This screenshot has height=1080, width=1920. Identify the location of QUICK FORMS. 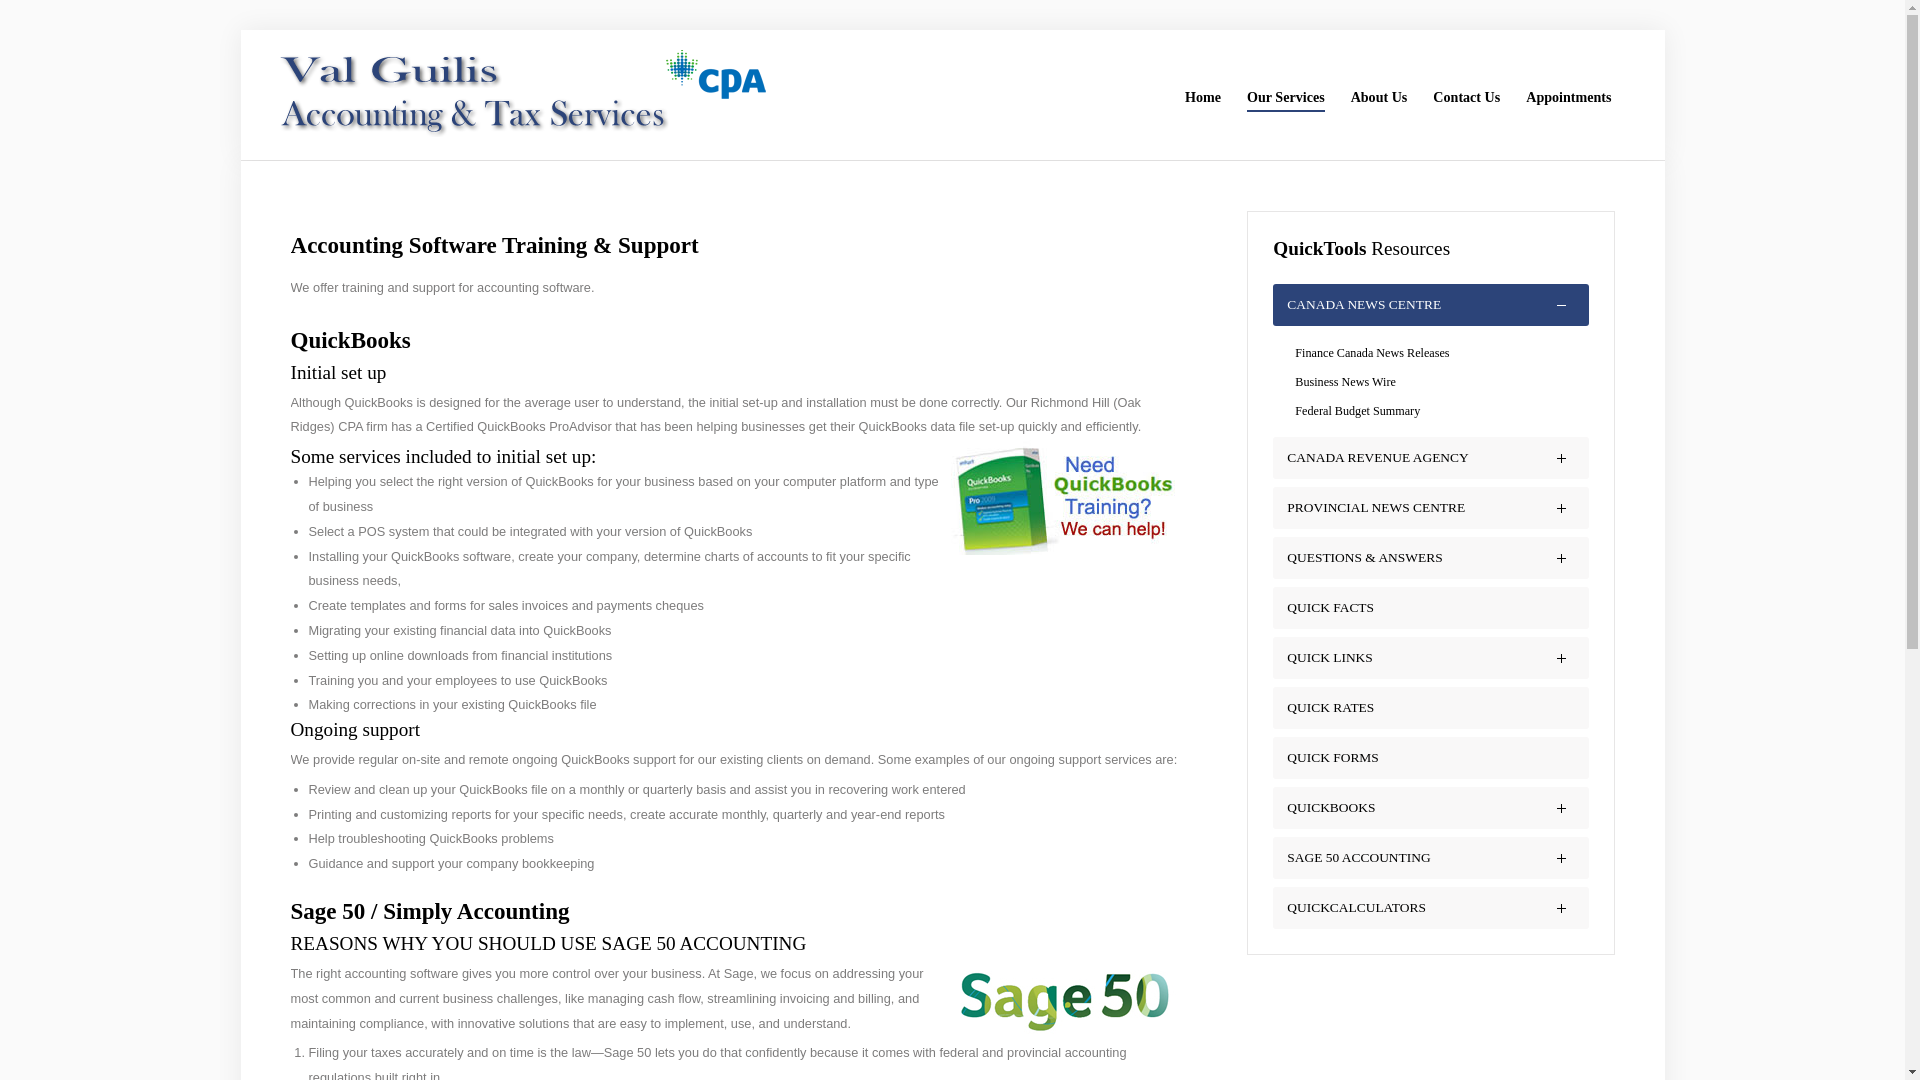
(1332, 756).